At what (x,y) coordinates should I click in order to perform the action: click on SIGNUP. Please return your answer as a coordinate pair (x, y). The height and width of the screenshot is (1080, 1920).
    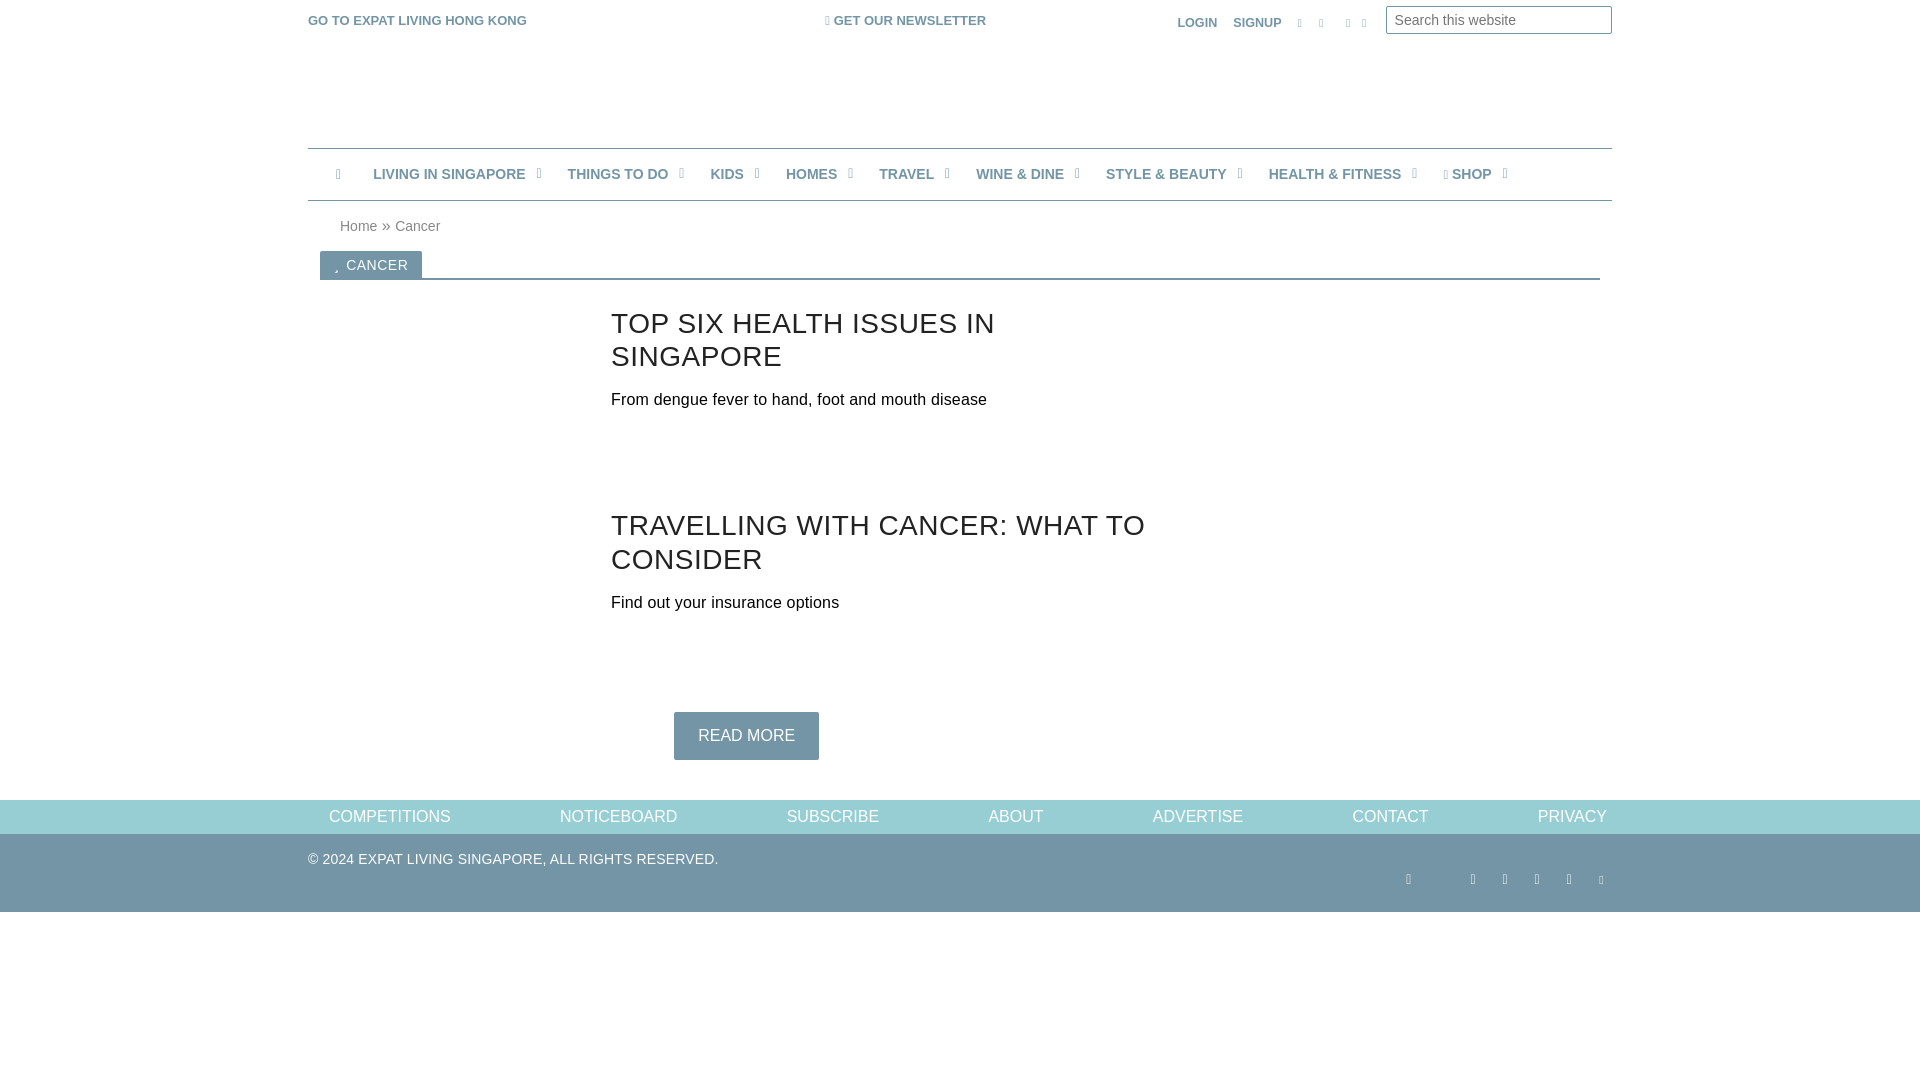
    Looking at the image, I should click on (1256, 24).